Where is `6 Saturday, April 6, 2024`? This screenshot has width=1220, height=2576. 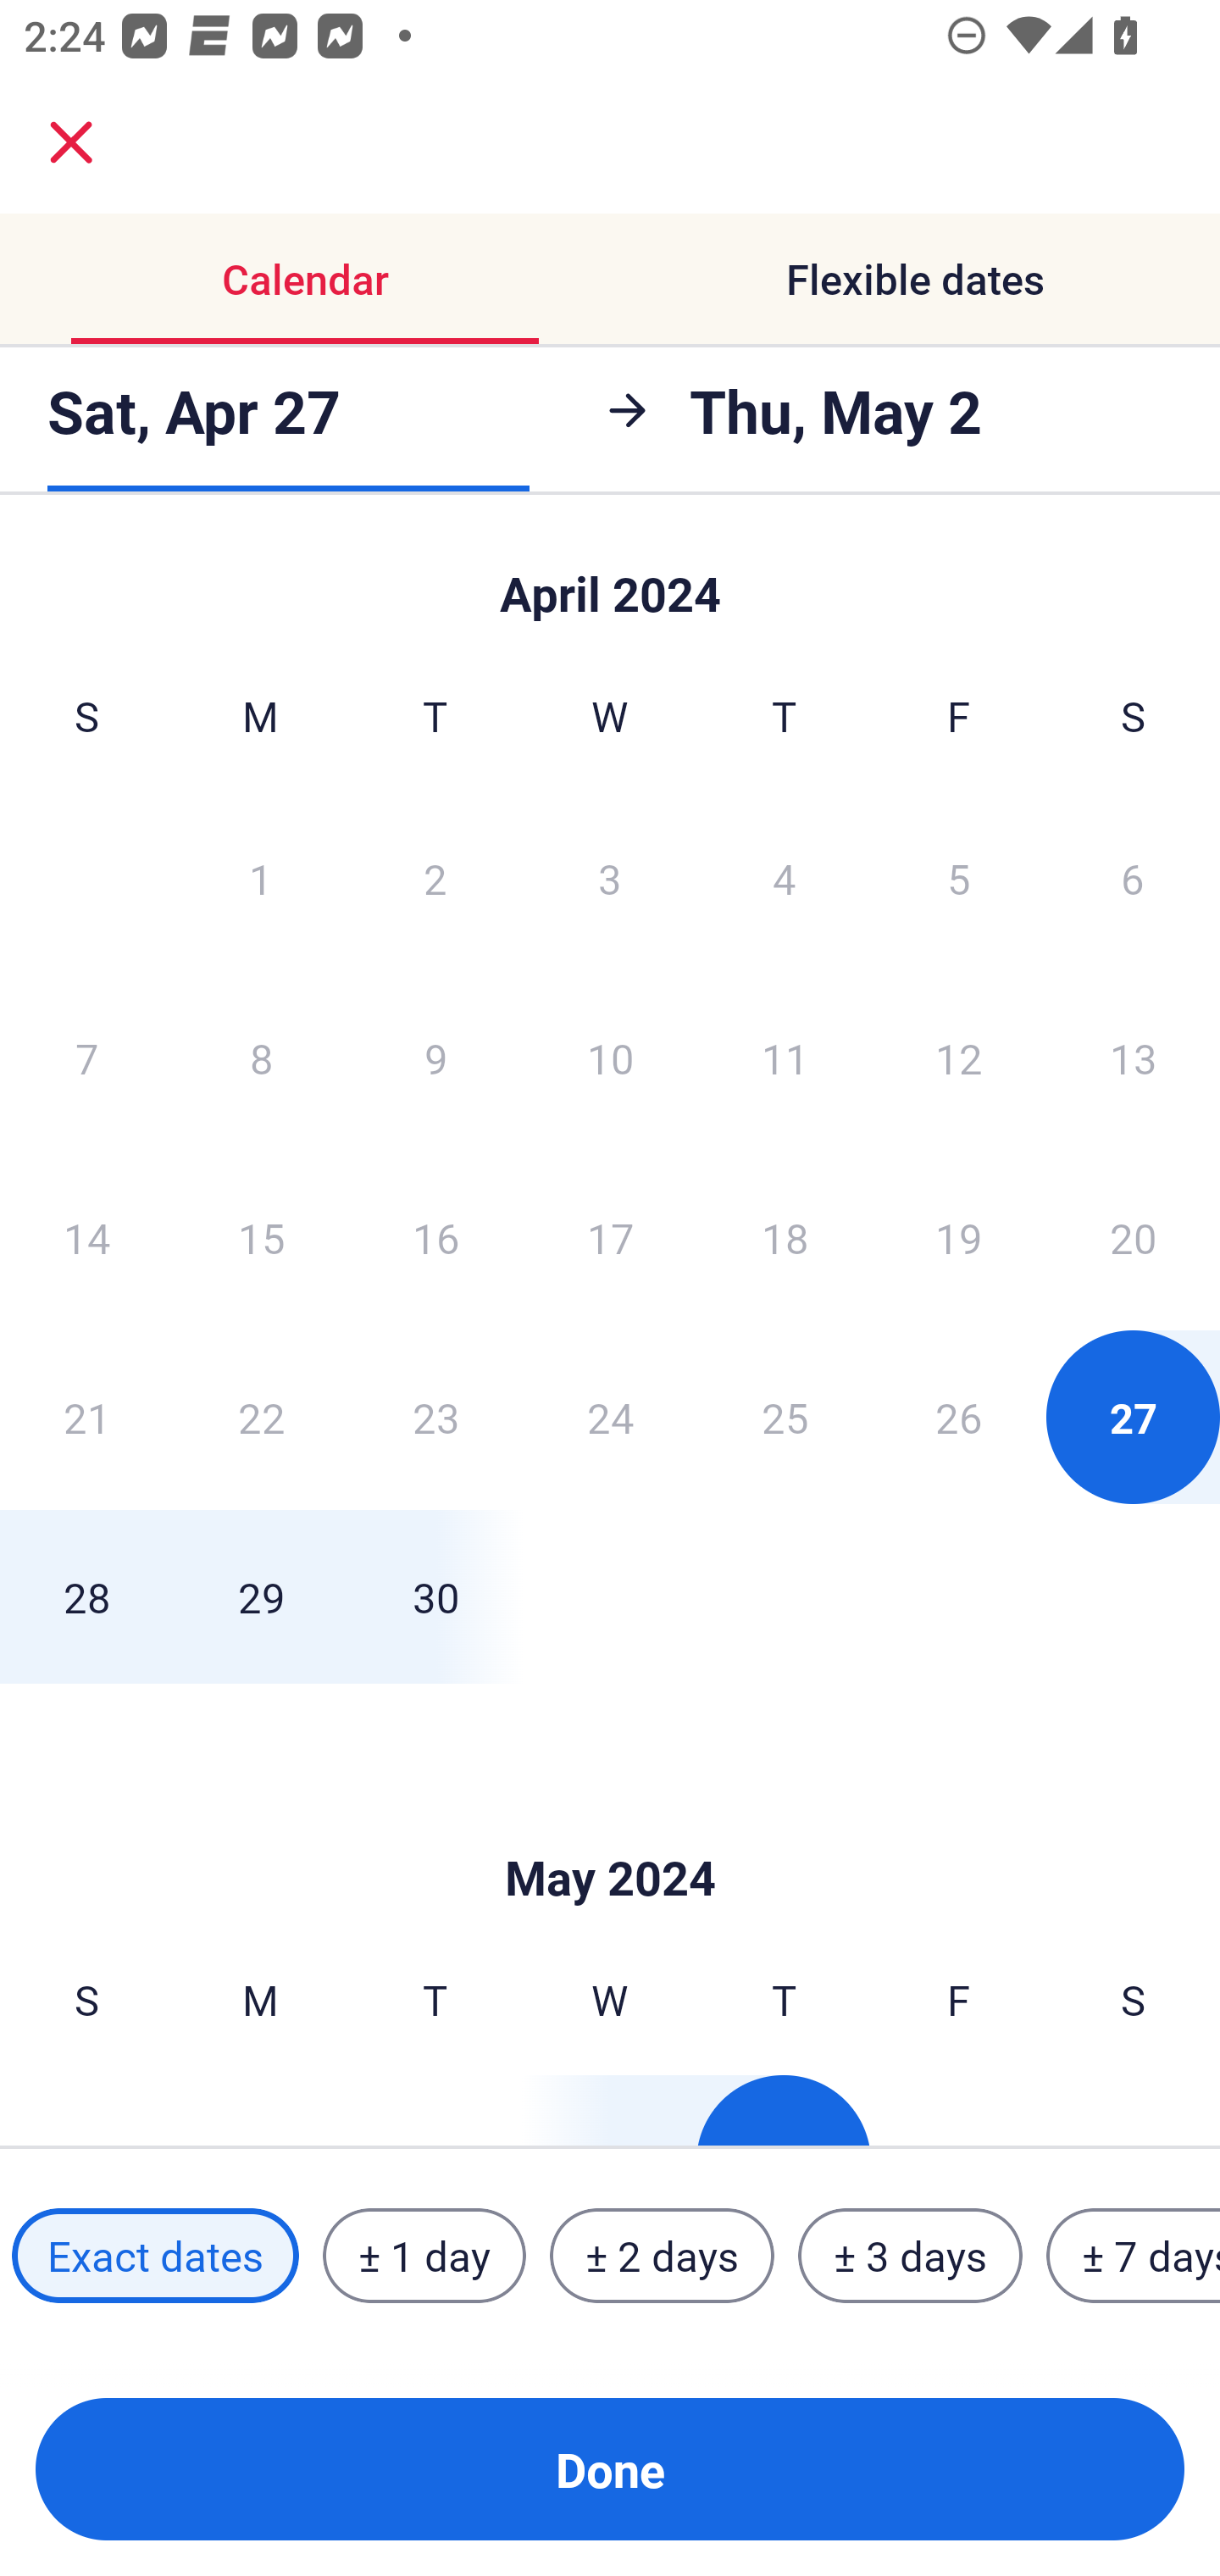
6 Saturday, April 6, 2024 is located at coordinates (1133, 878).